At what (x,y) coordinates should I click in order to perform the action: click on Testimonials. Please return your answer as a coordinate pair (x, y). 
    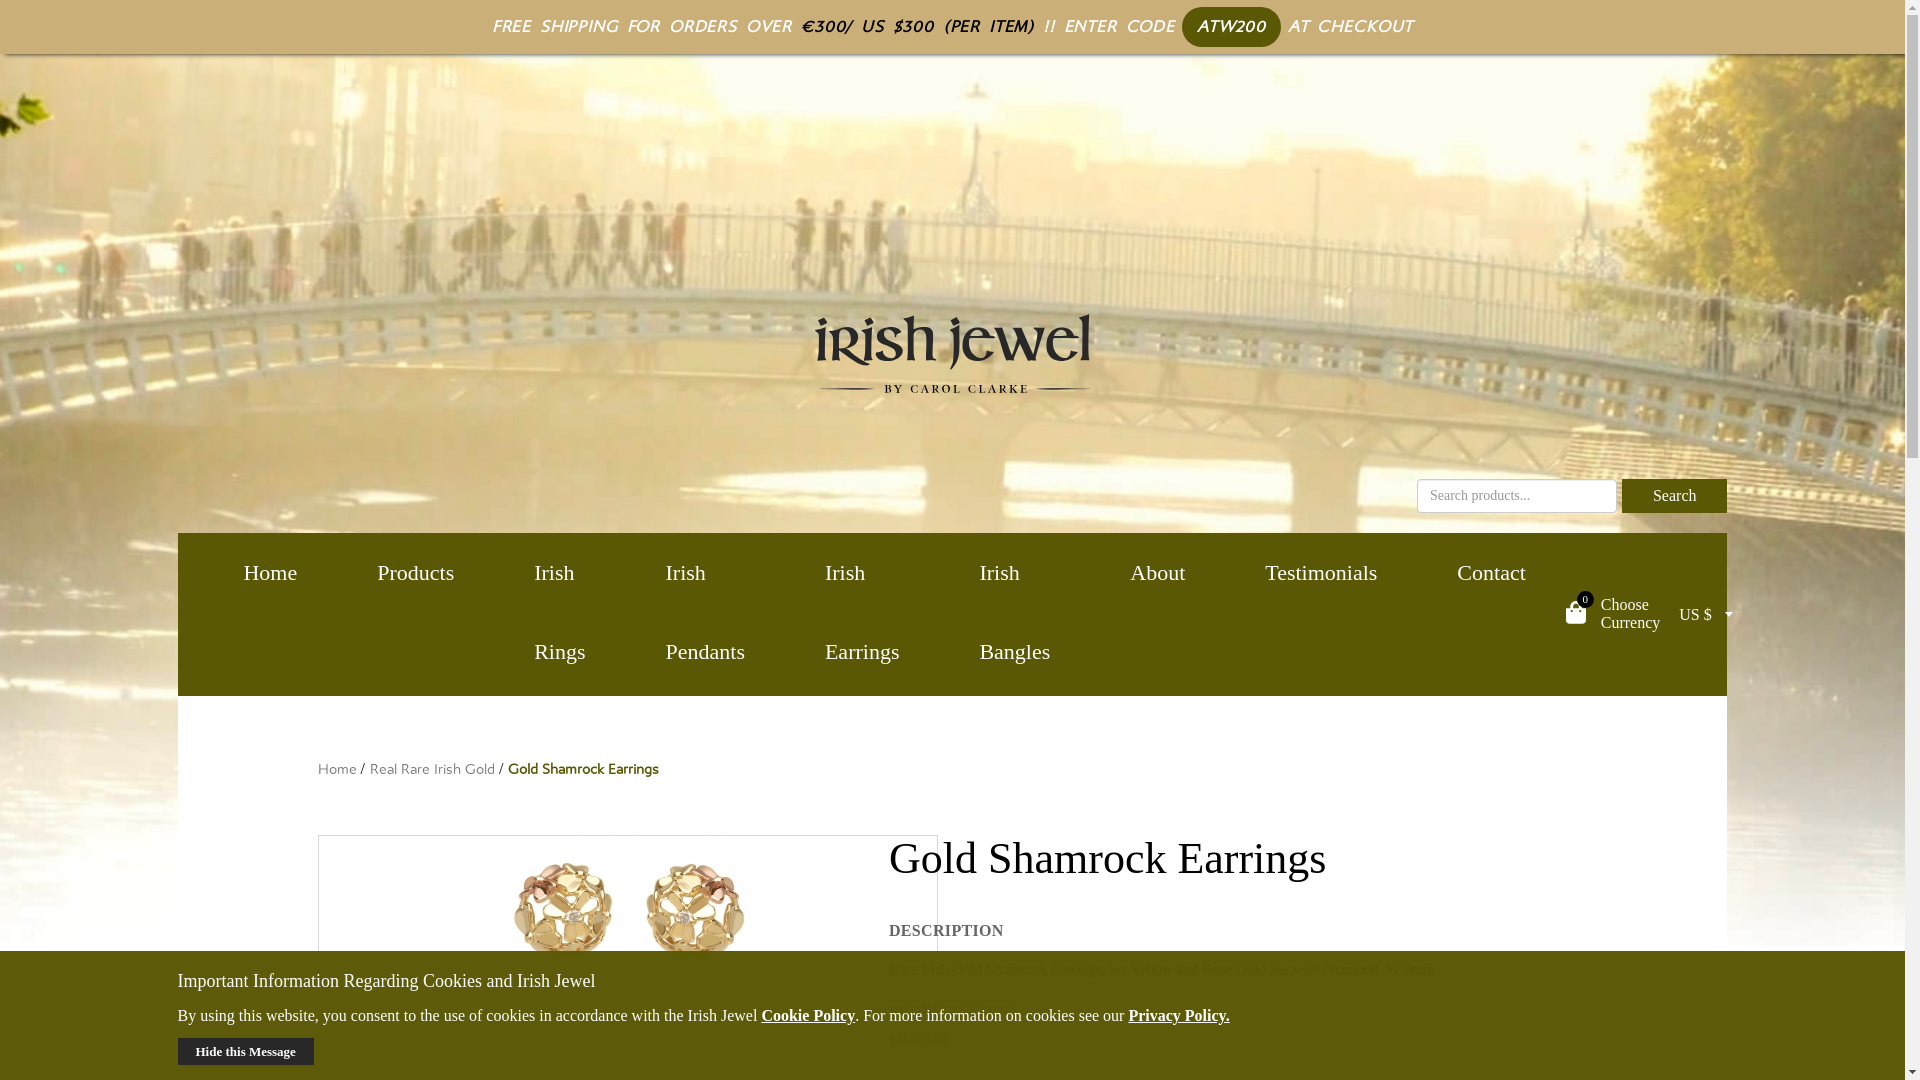
    Looking at the image, I should click on (1320, 572).